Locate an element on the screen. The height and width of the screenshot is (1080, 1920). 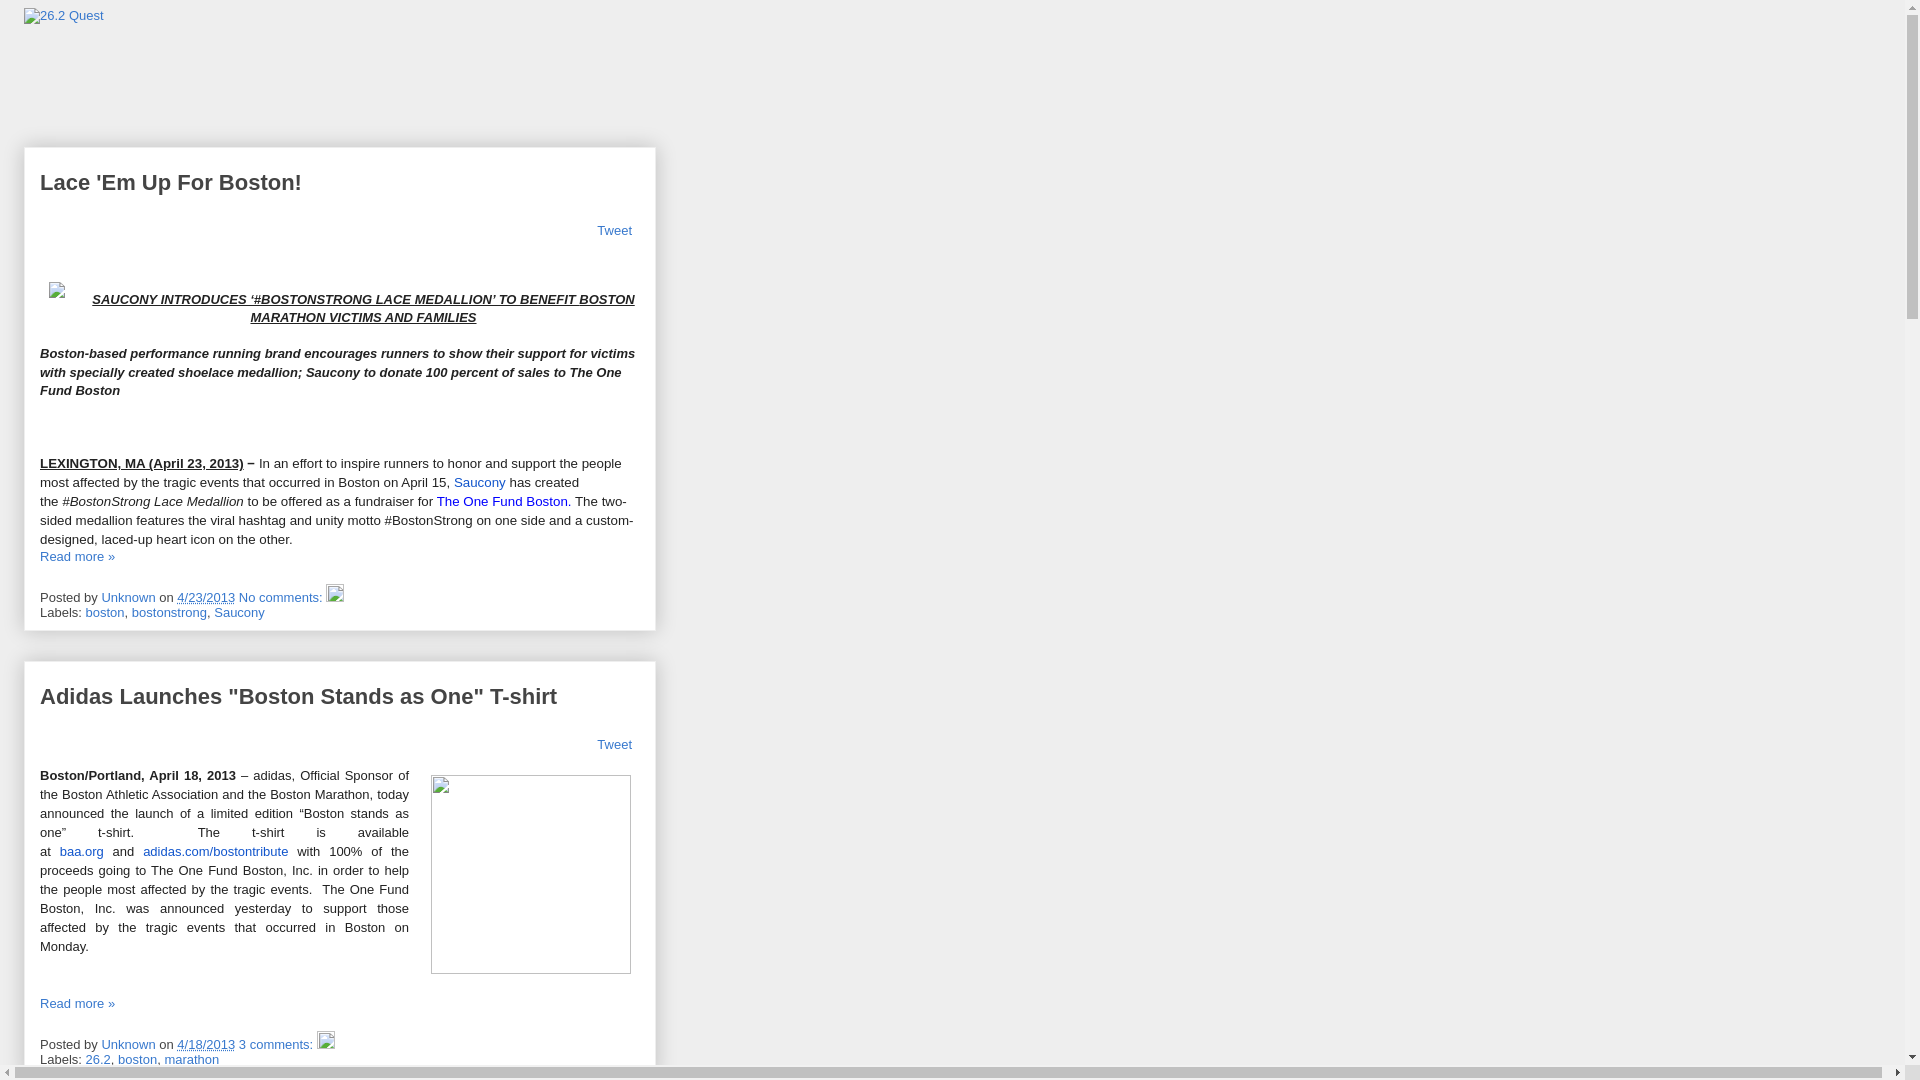
3 comments: is located at coordinates (278, 1044).